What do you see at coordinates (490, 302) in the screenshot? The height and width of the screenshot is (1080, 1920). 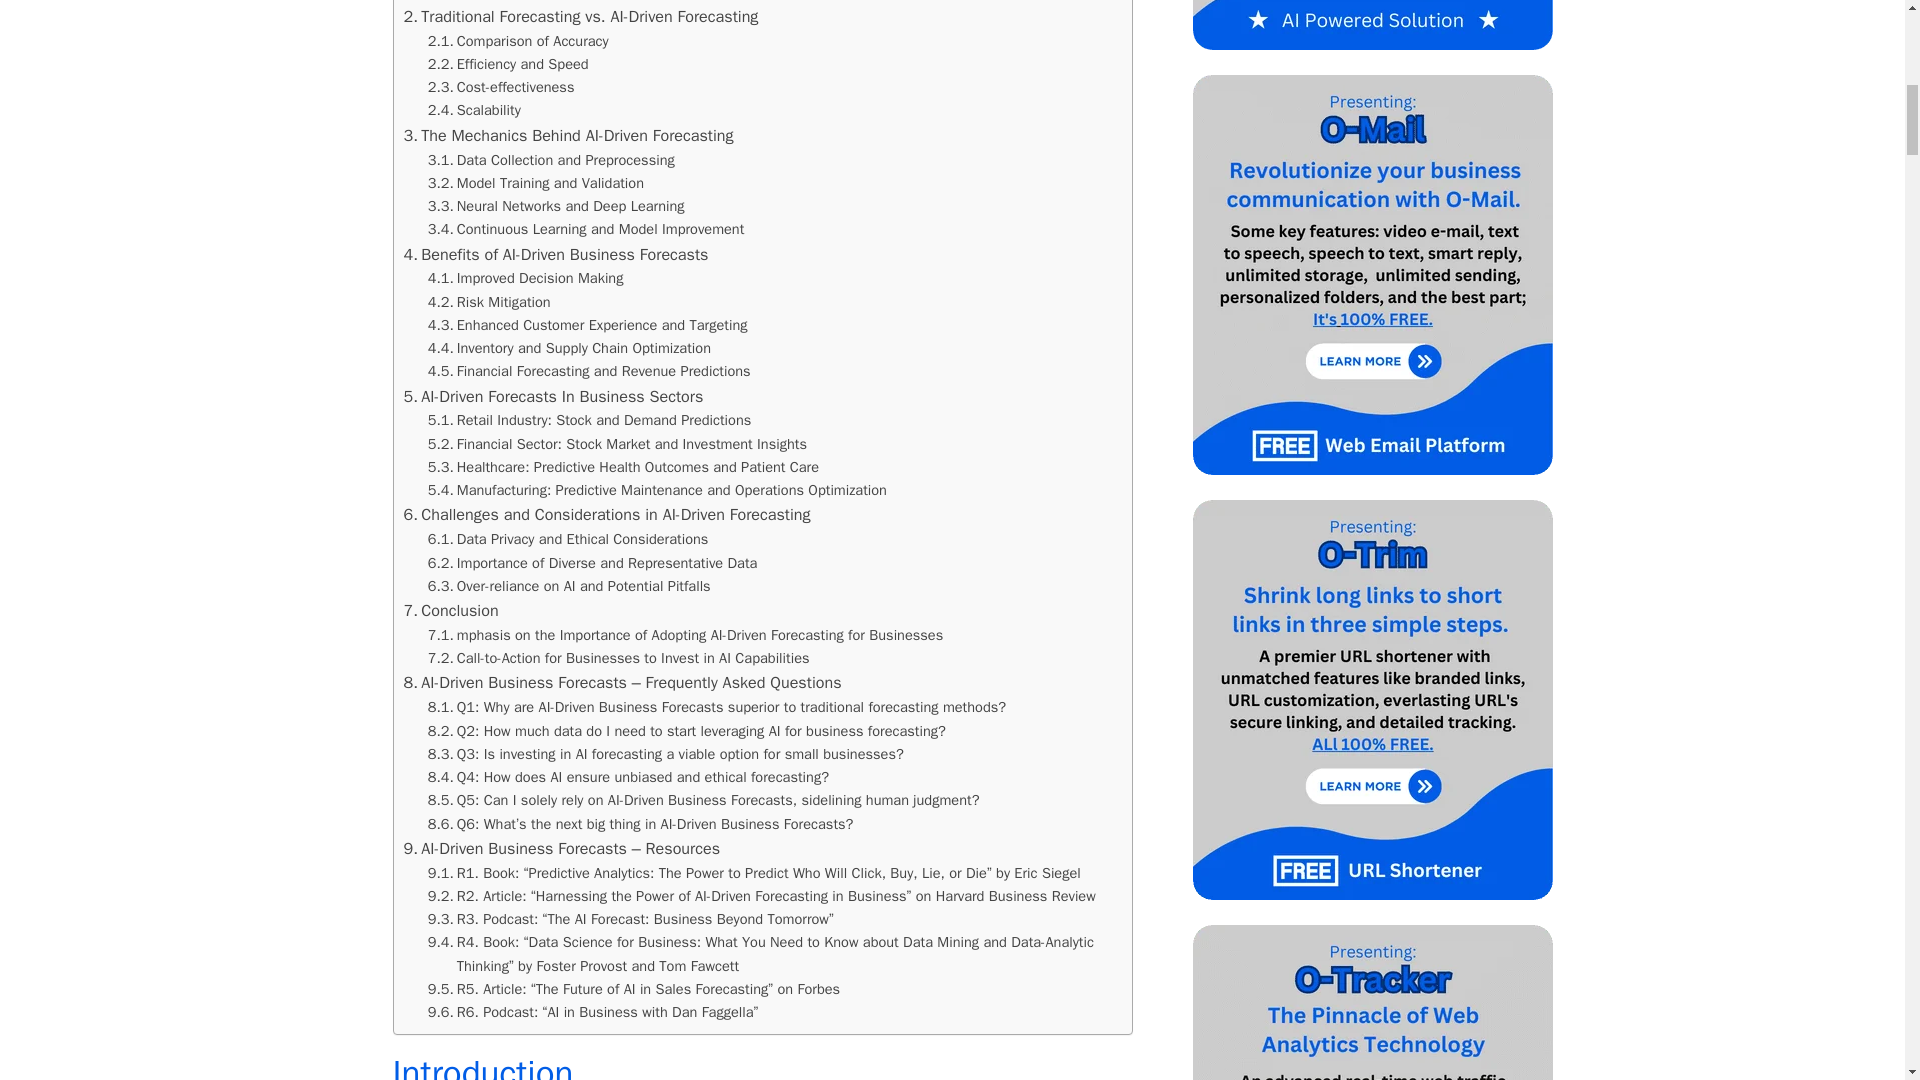 I see `Risk Mitigation` at bounding box center [490, 302].